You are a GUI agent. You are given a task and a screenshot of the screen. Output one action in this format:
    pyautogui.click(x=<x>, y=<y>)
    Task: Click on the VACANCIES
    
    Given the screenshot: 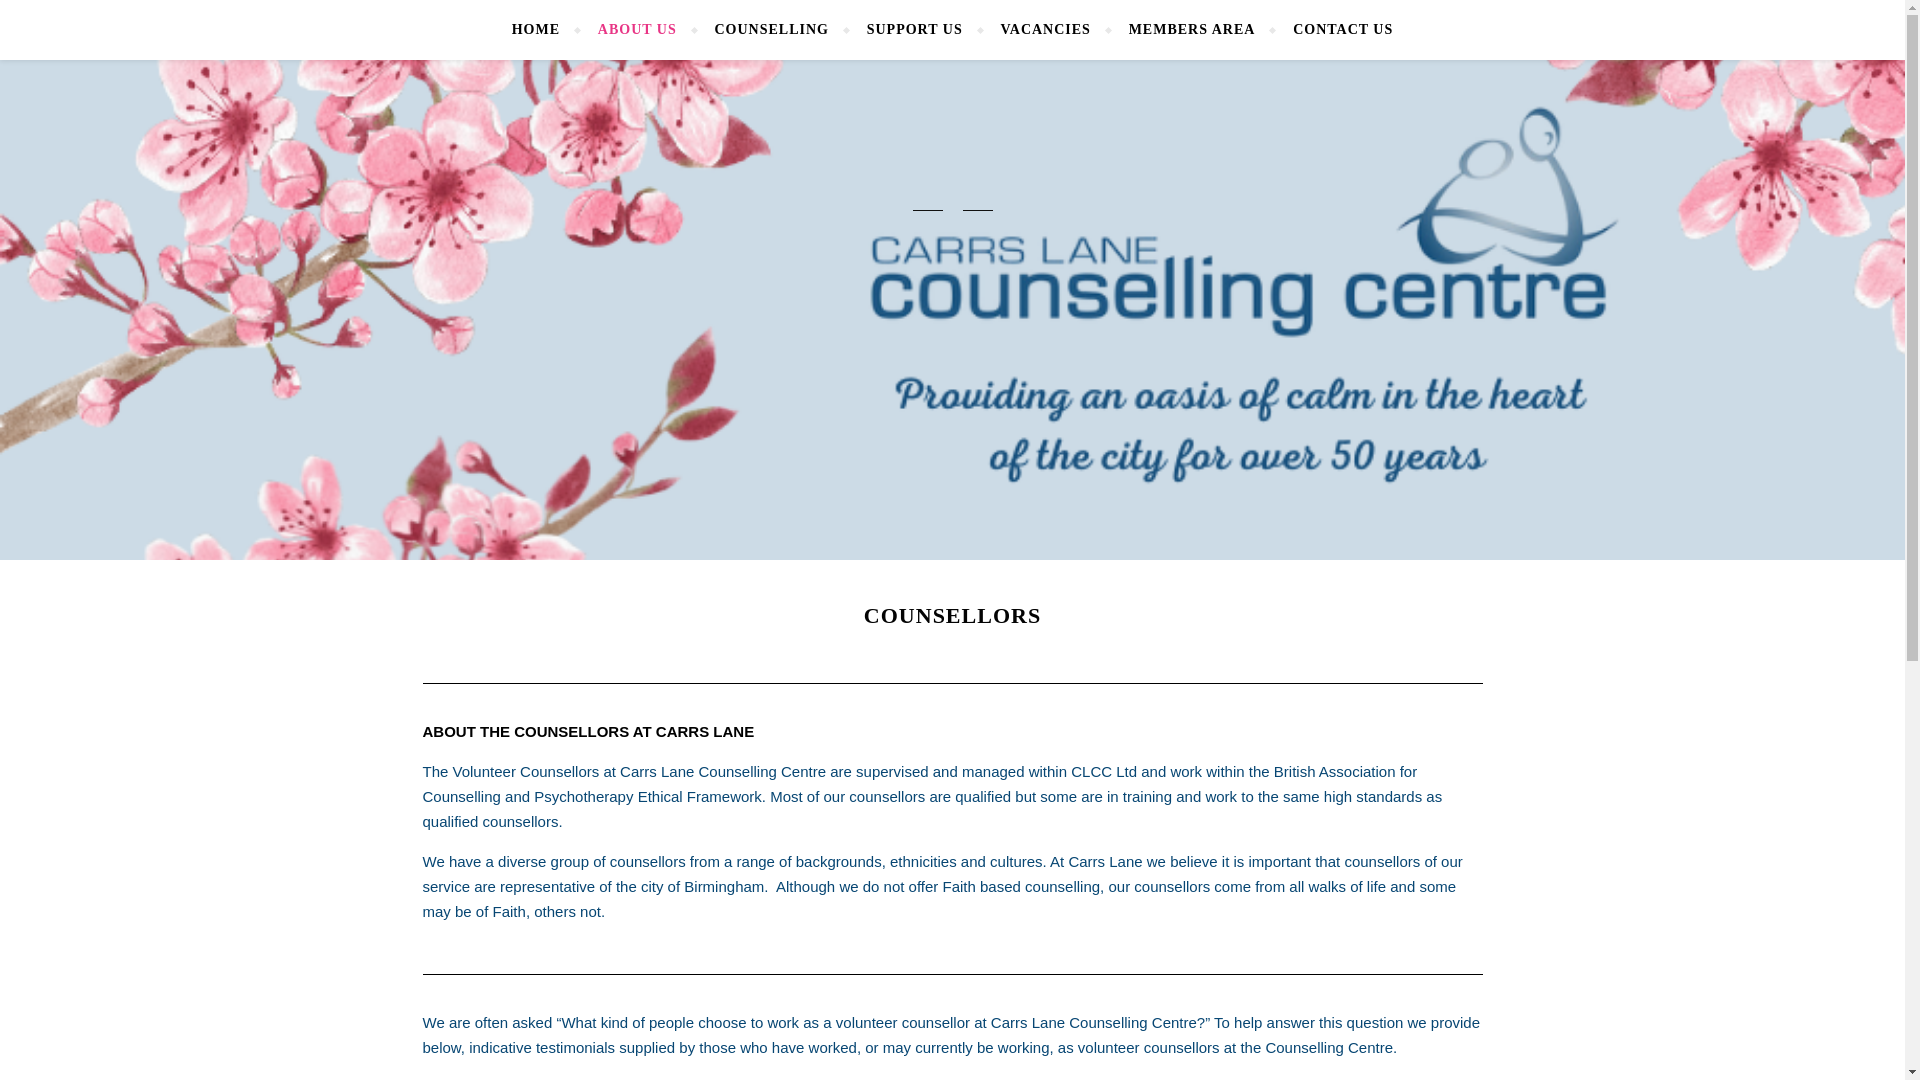 What is the action you would take?
    pyautogui.click(x=1045, y=30)
    